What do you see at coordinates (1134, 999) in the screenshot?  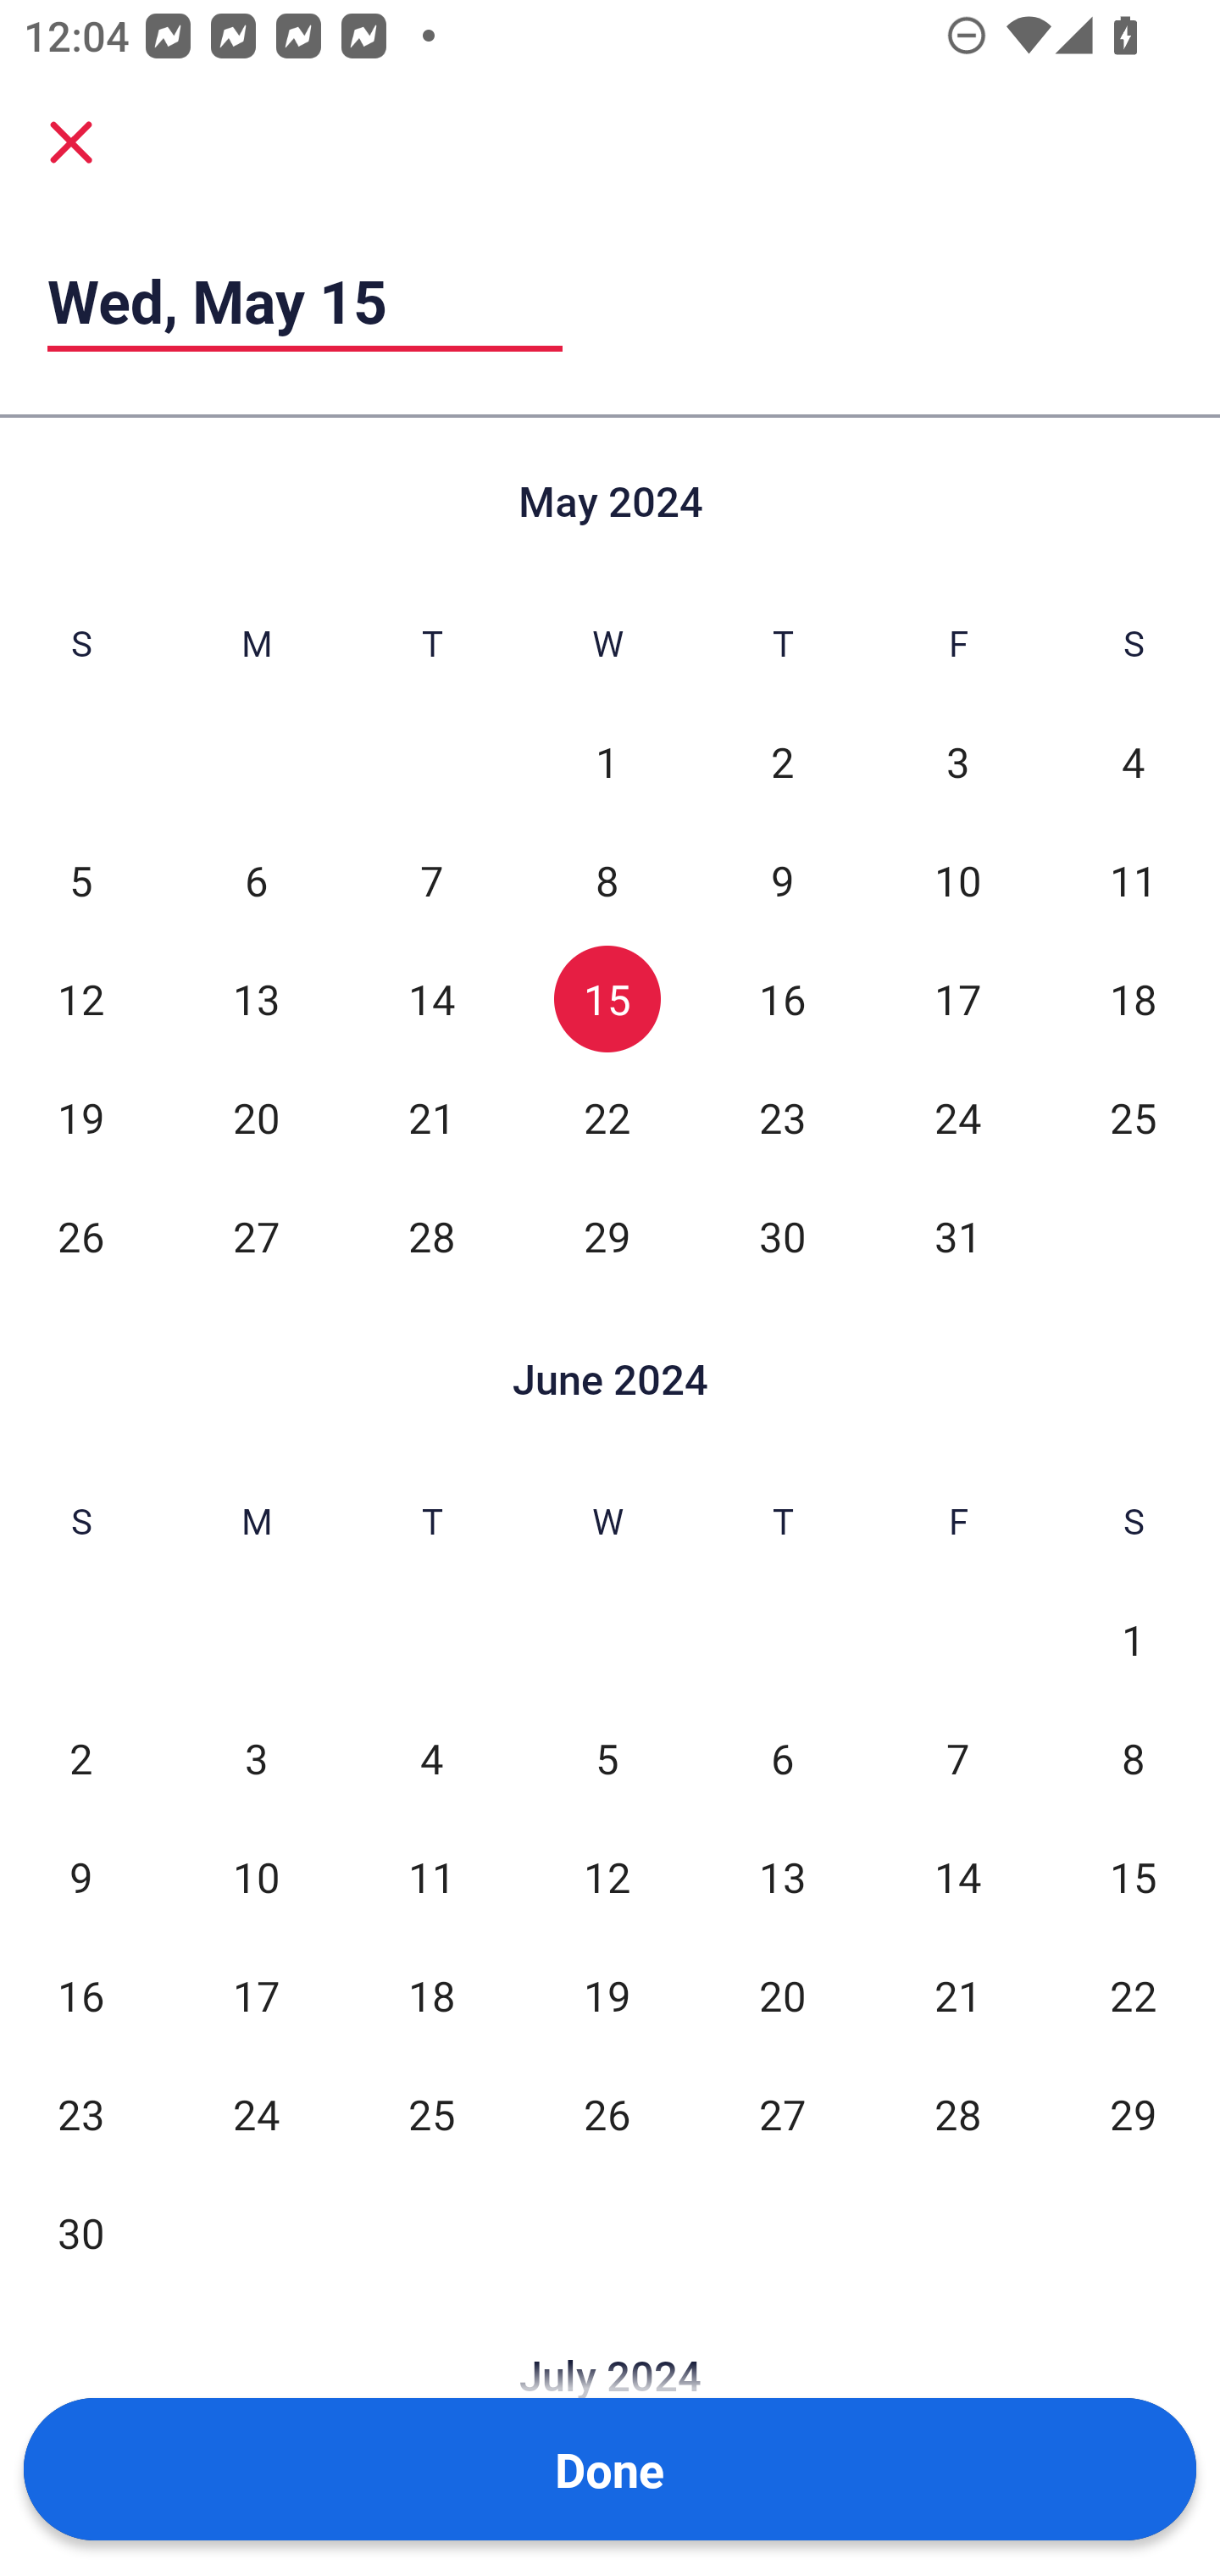 I see `18 Sat, May 18, Not Selected` at bounding box center [1134, 999].